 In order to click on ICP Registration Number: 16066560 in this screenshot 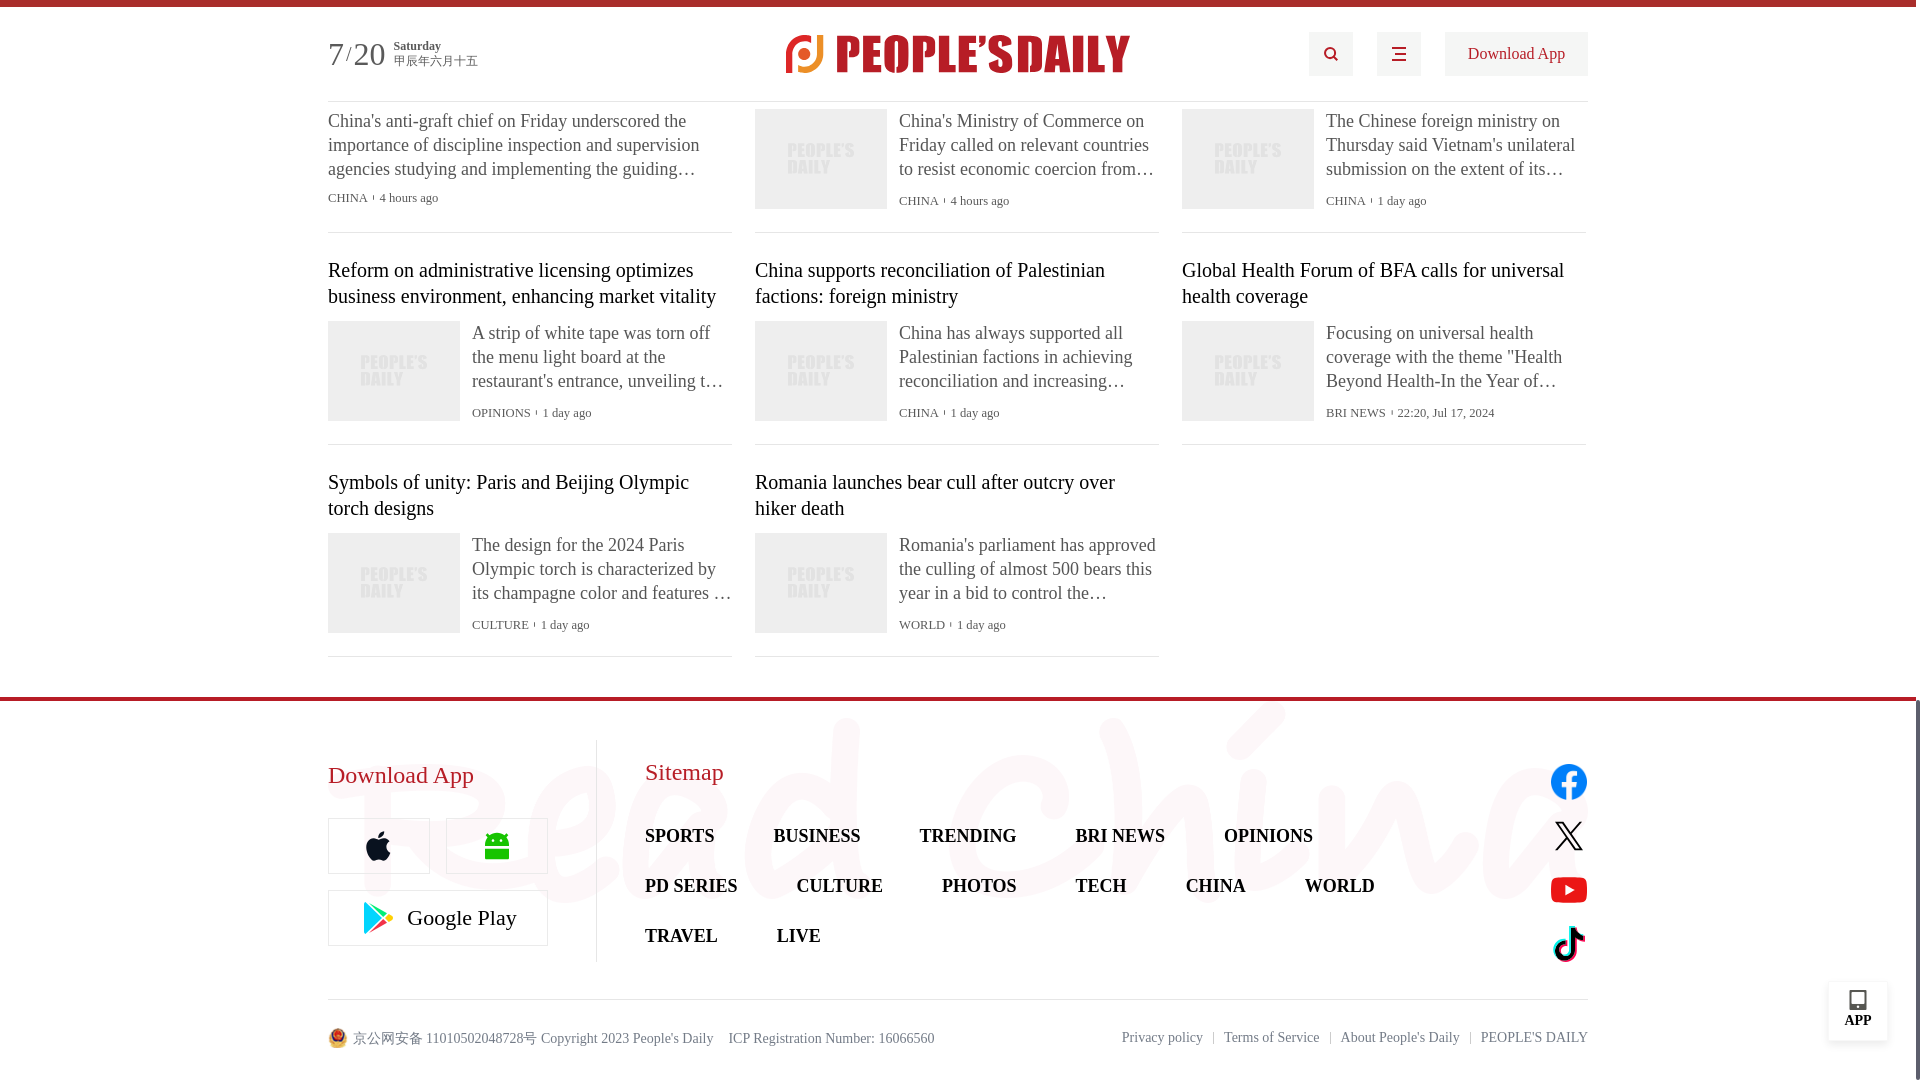, I will do `click(830, 1038)`.